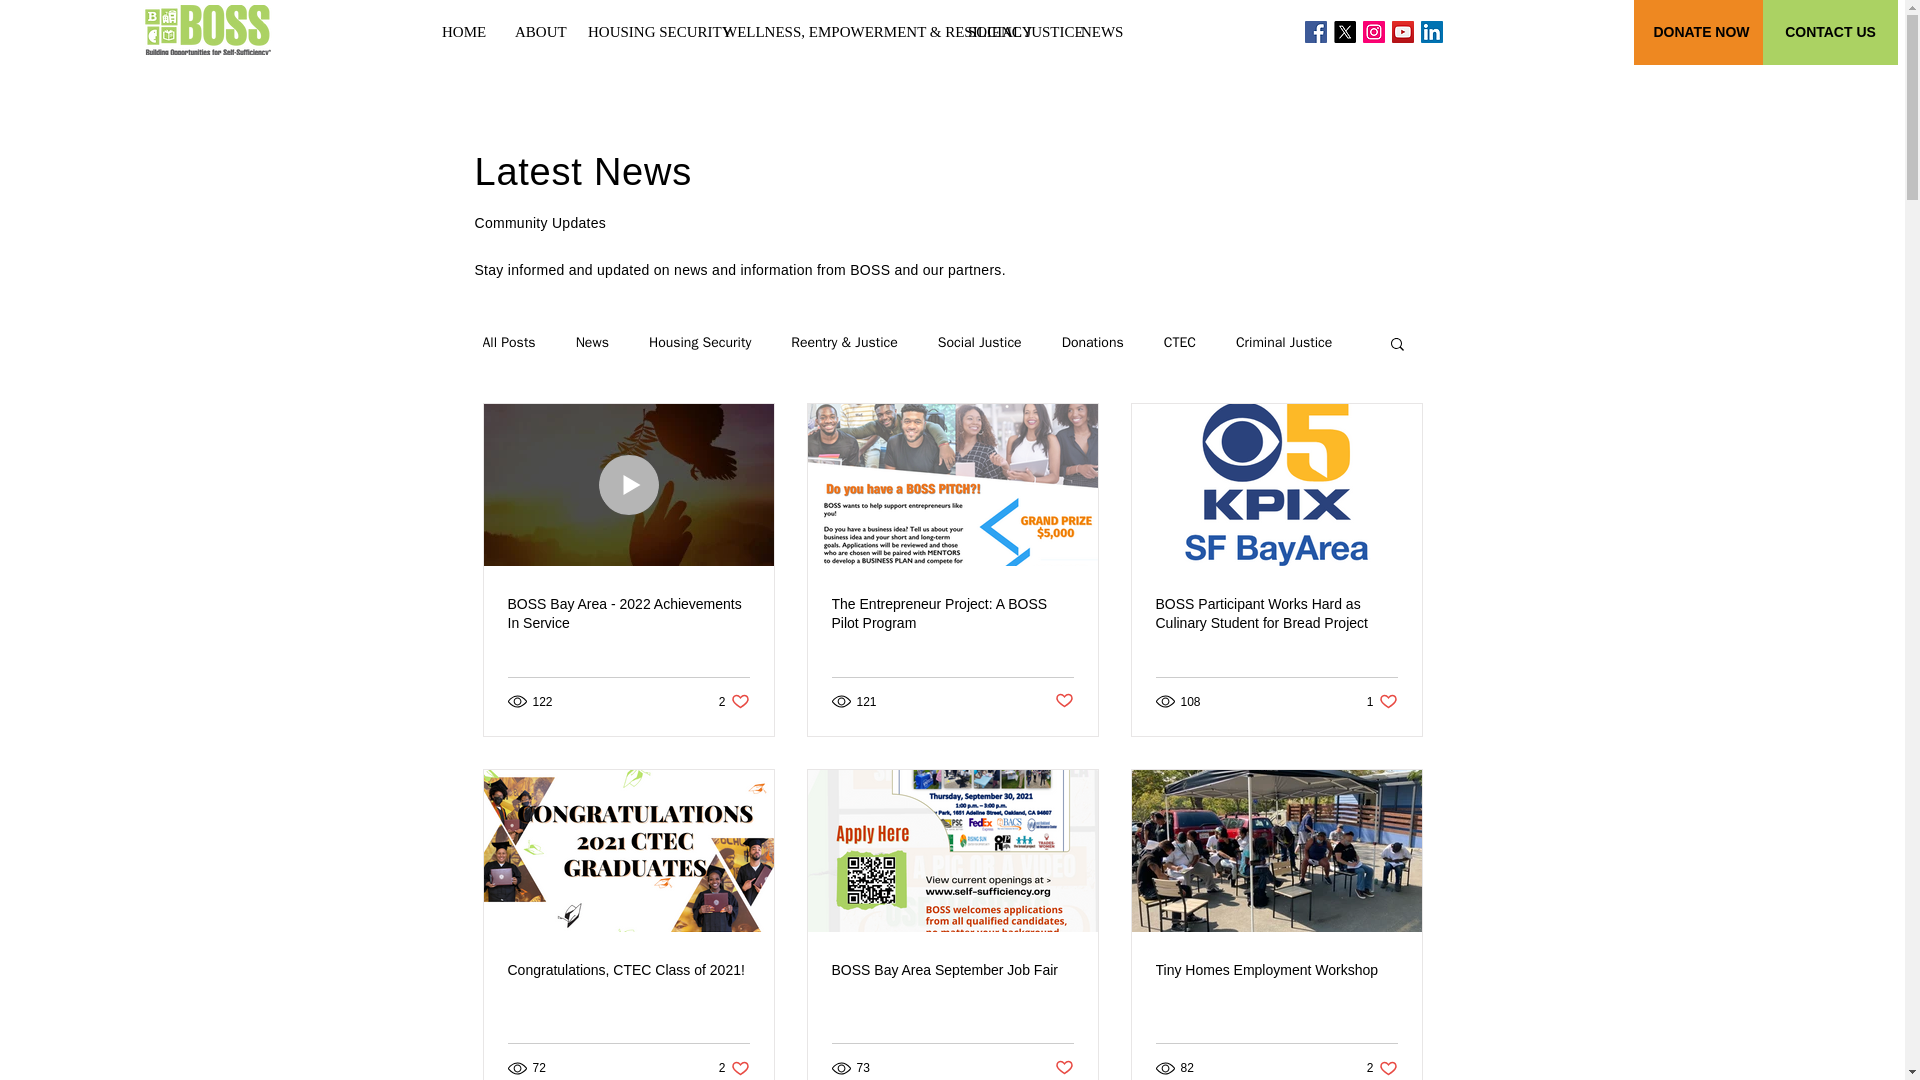 The image size is (1920, 1080). I want to click on Housing Security, so click(699, 342).